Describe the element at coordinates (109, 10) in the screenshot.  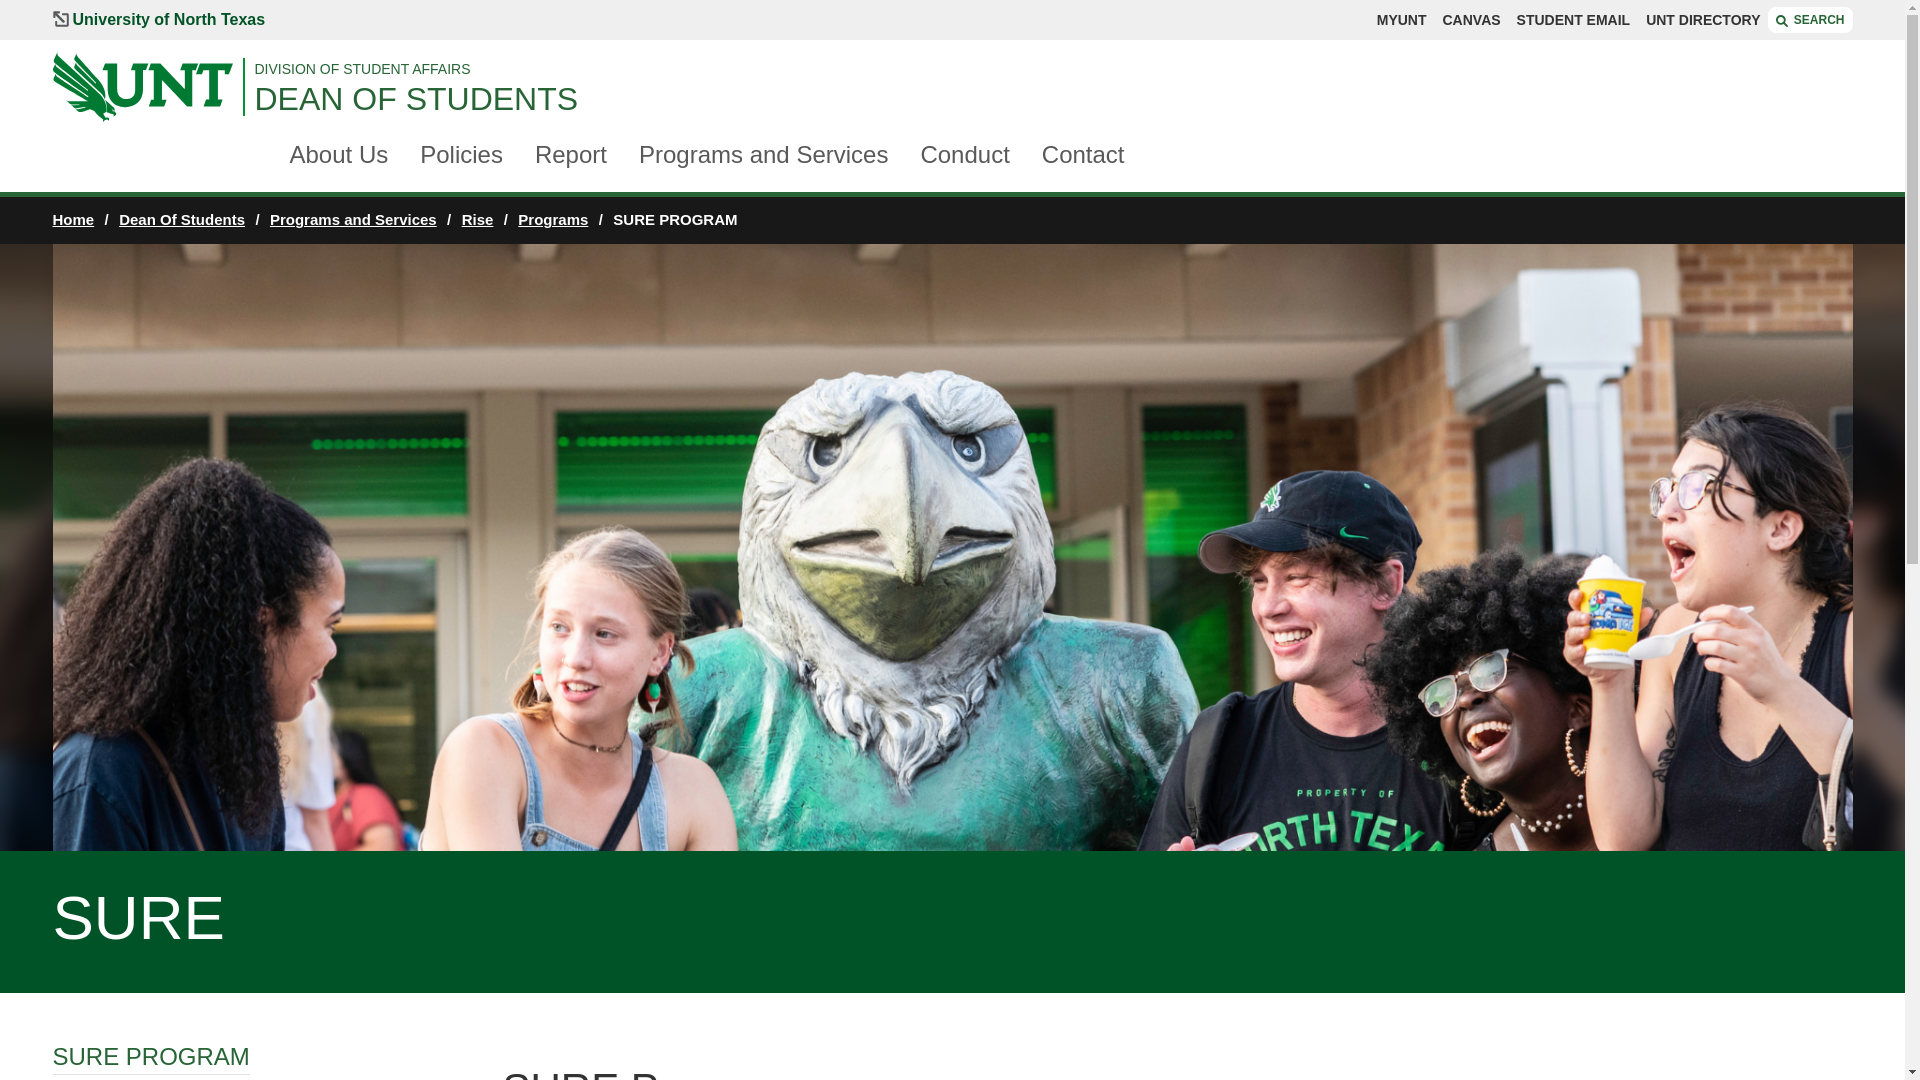
I see `Skip to main content` at that location.